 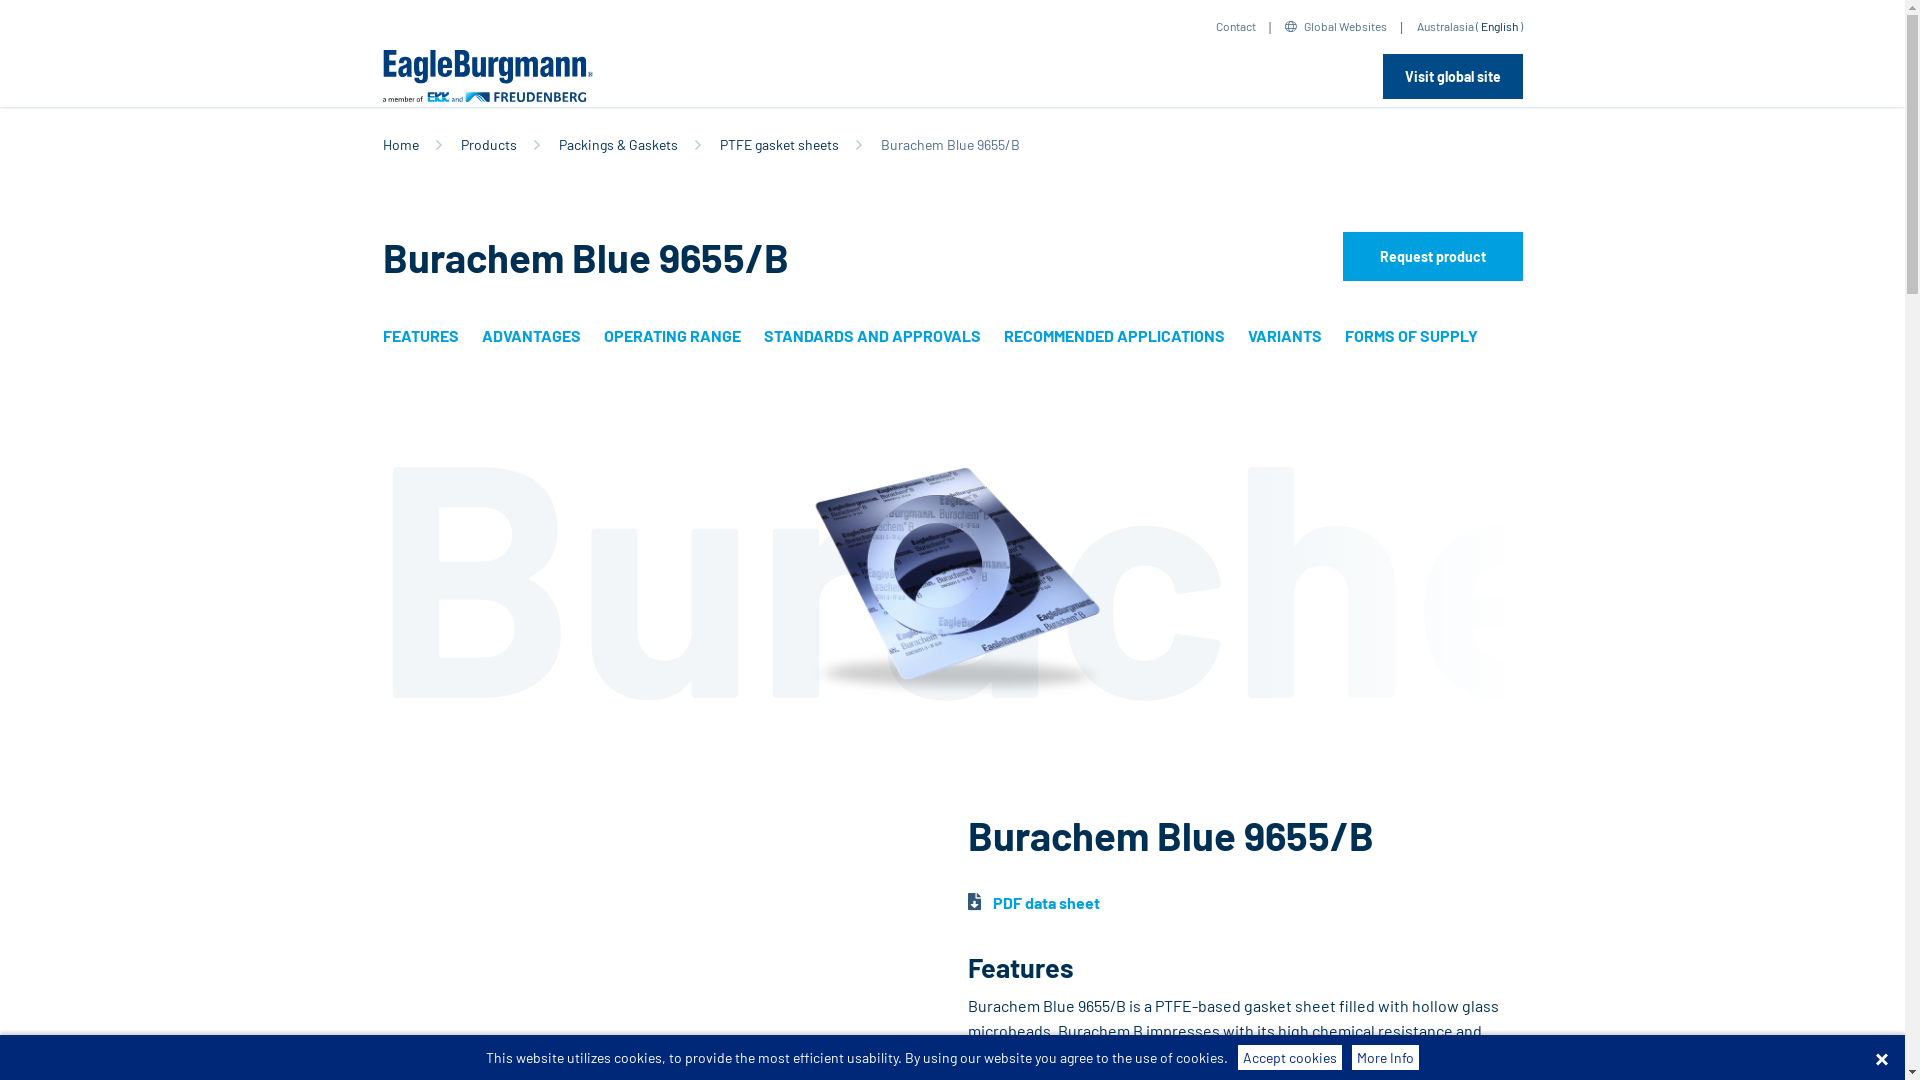 I want to click on FEATURES, so click(x=420, y=336).